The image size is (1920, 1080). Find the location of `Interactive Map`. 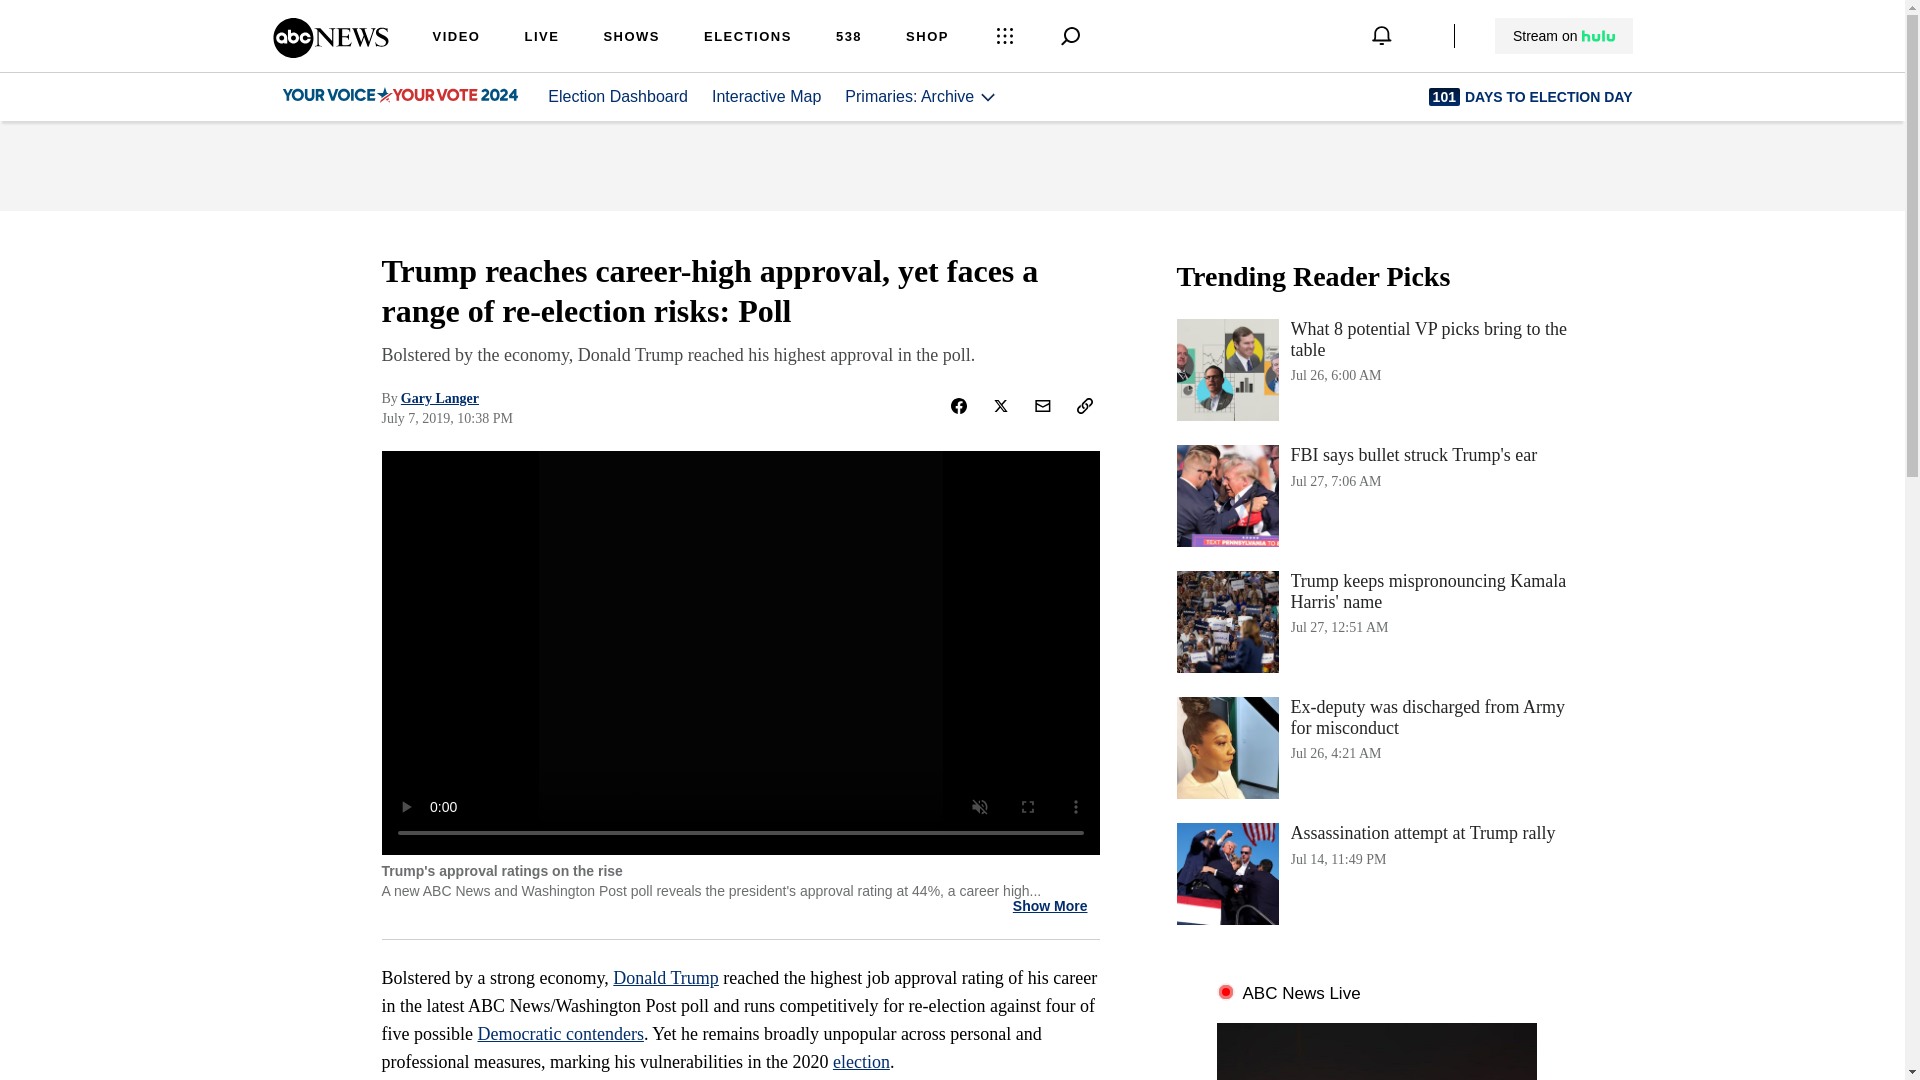

Interactive Map is located at coordinates (665, 978).